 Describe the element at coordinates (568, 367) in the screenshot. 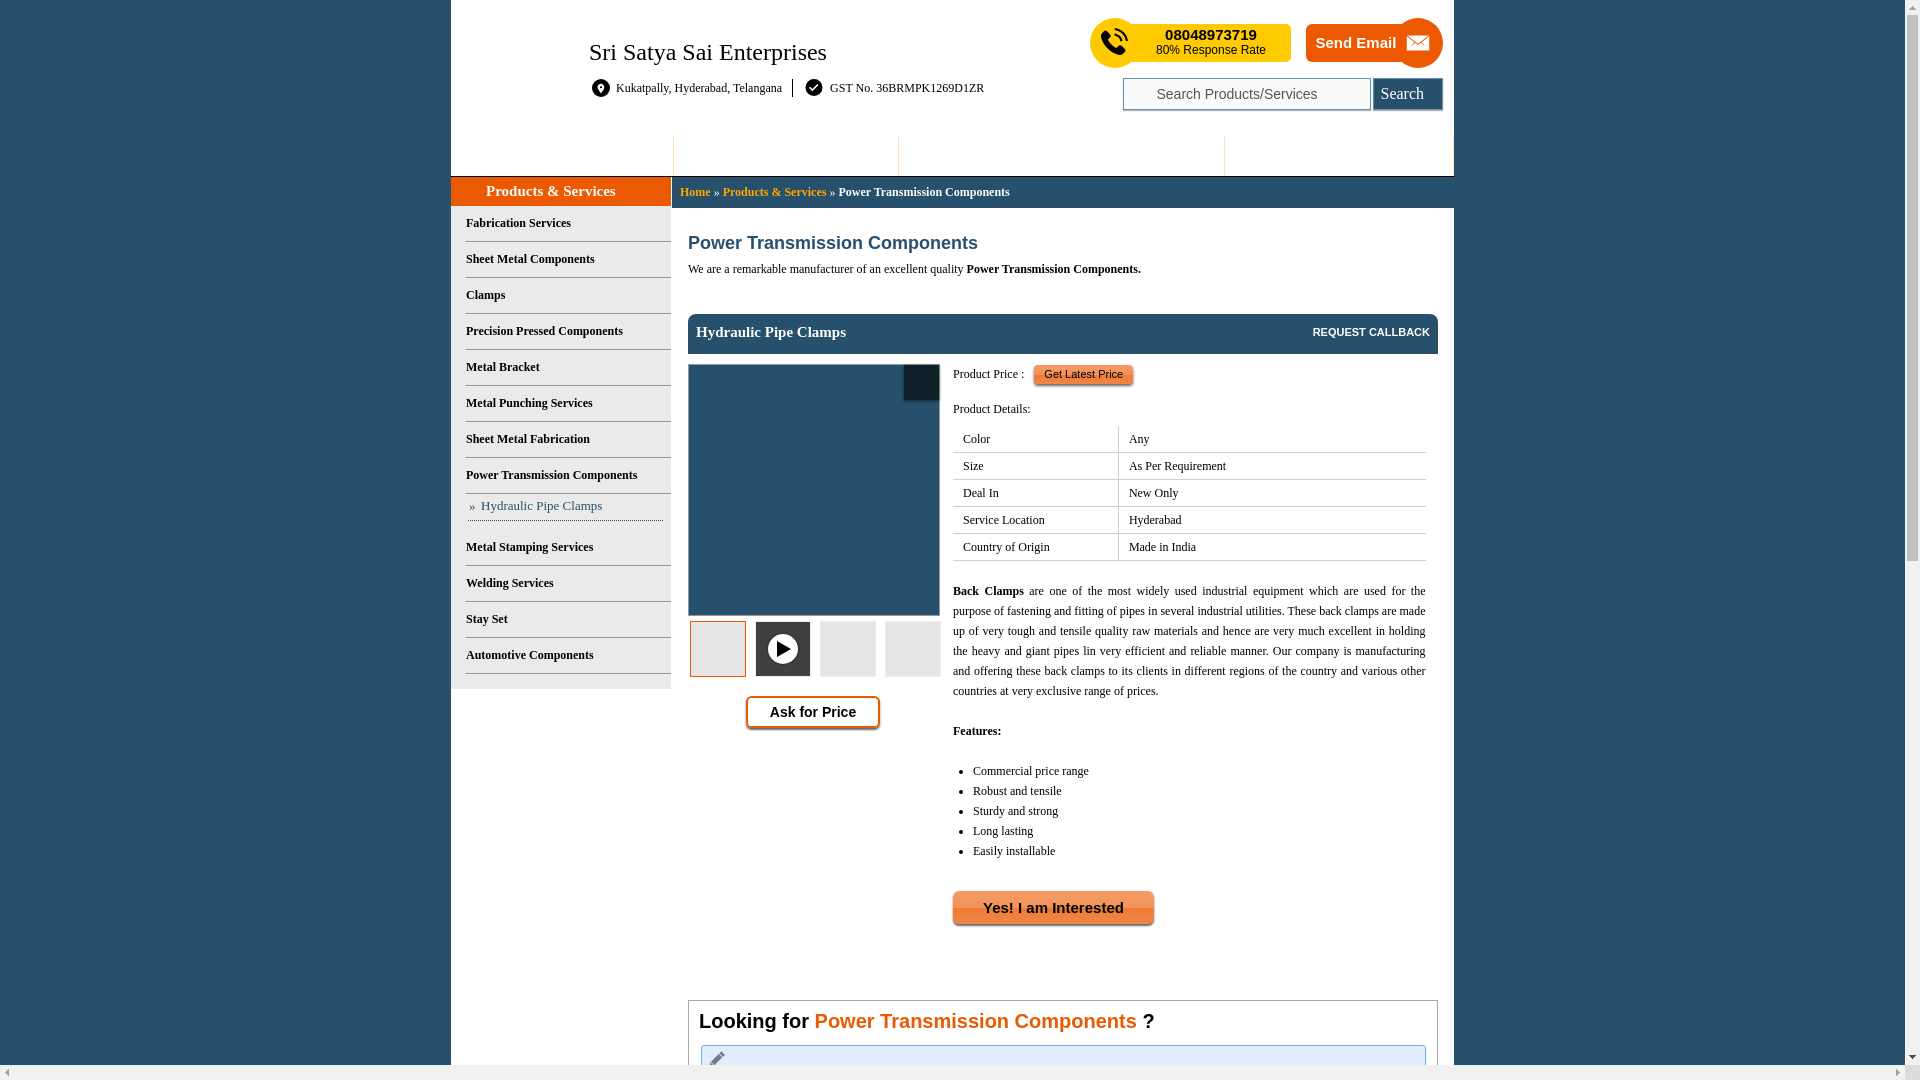

I see `Metal Bracket` at that location.